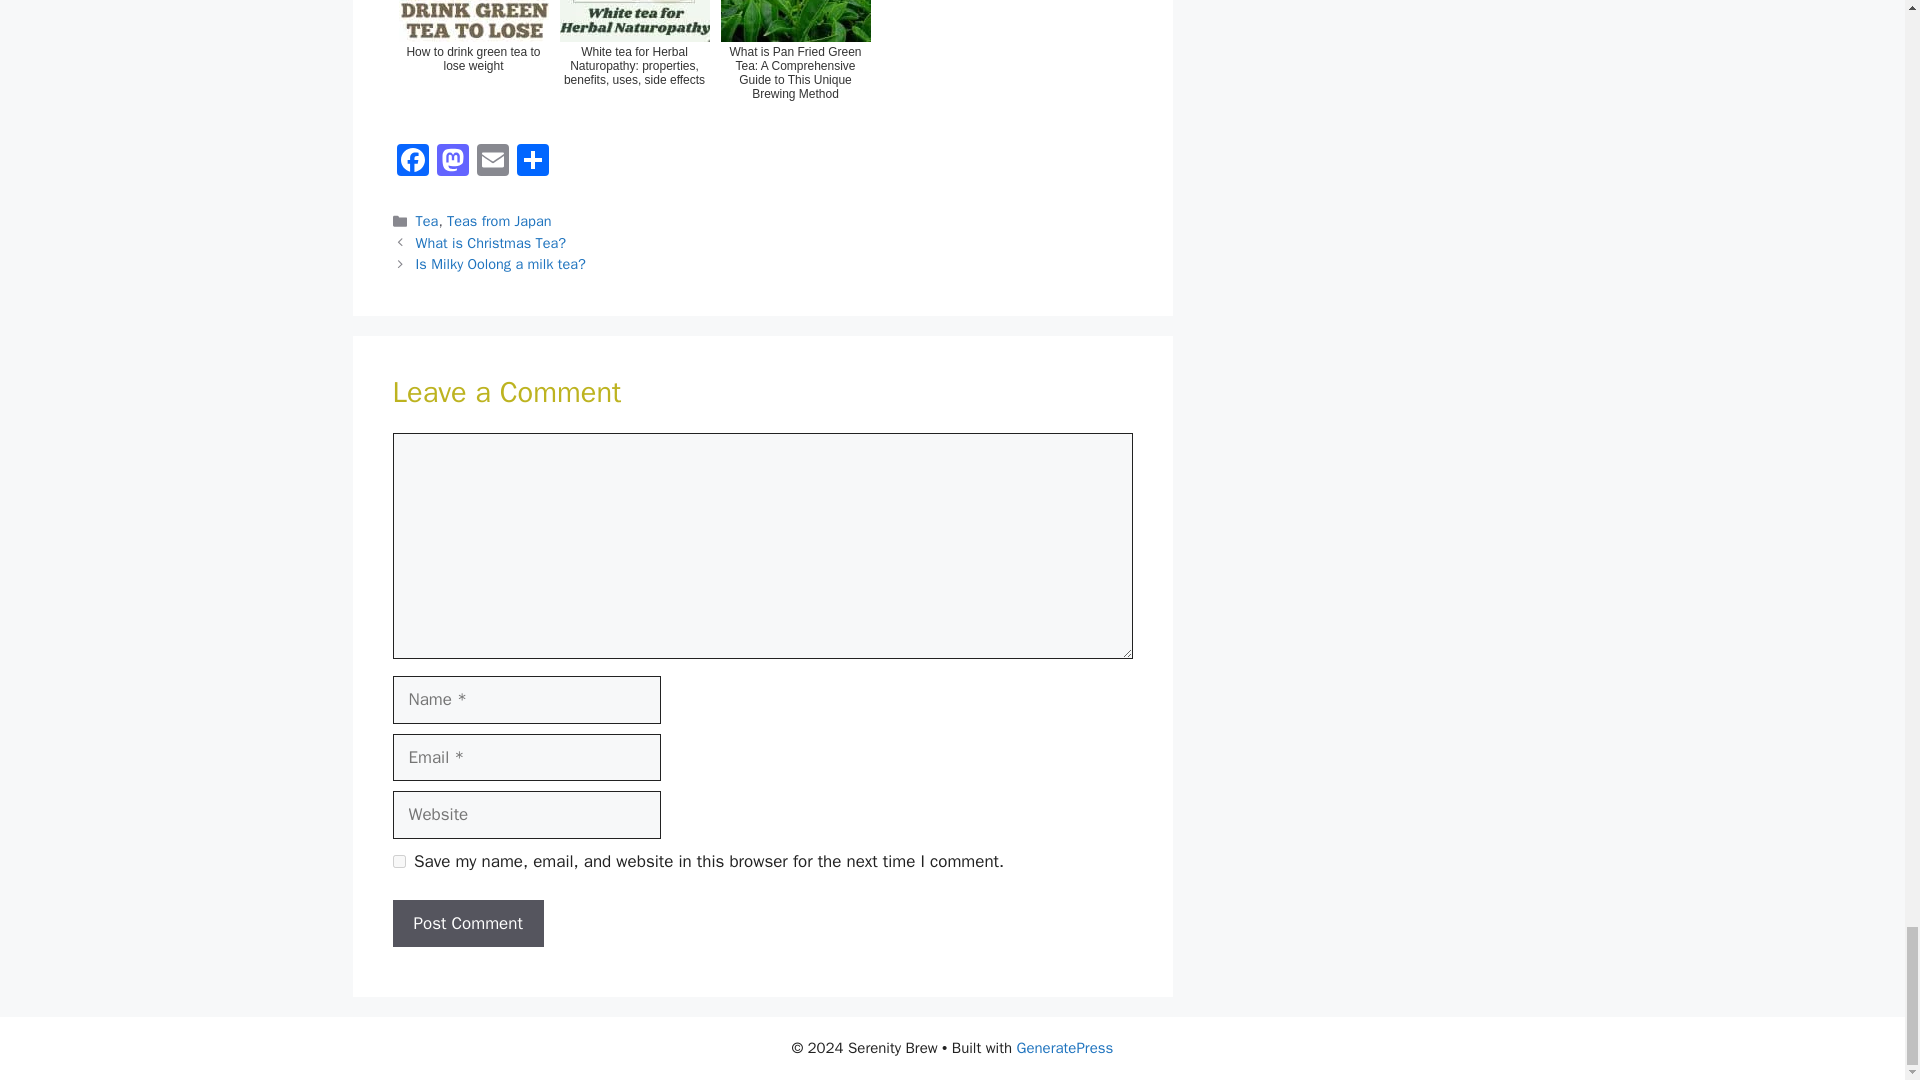  Describe the element at coordinates (500, 264) in the screenshot. I see `Is Milky Oolong a milk tea?` at that location.